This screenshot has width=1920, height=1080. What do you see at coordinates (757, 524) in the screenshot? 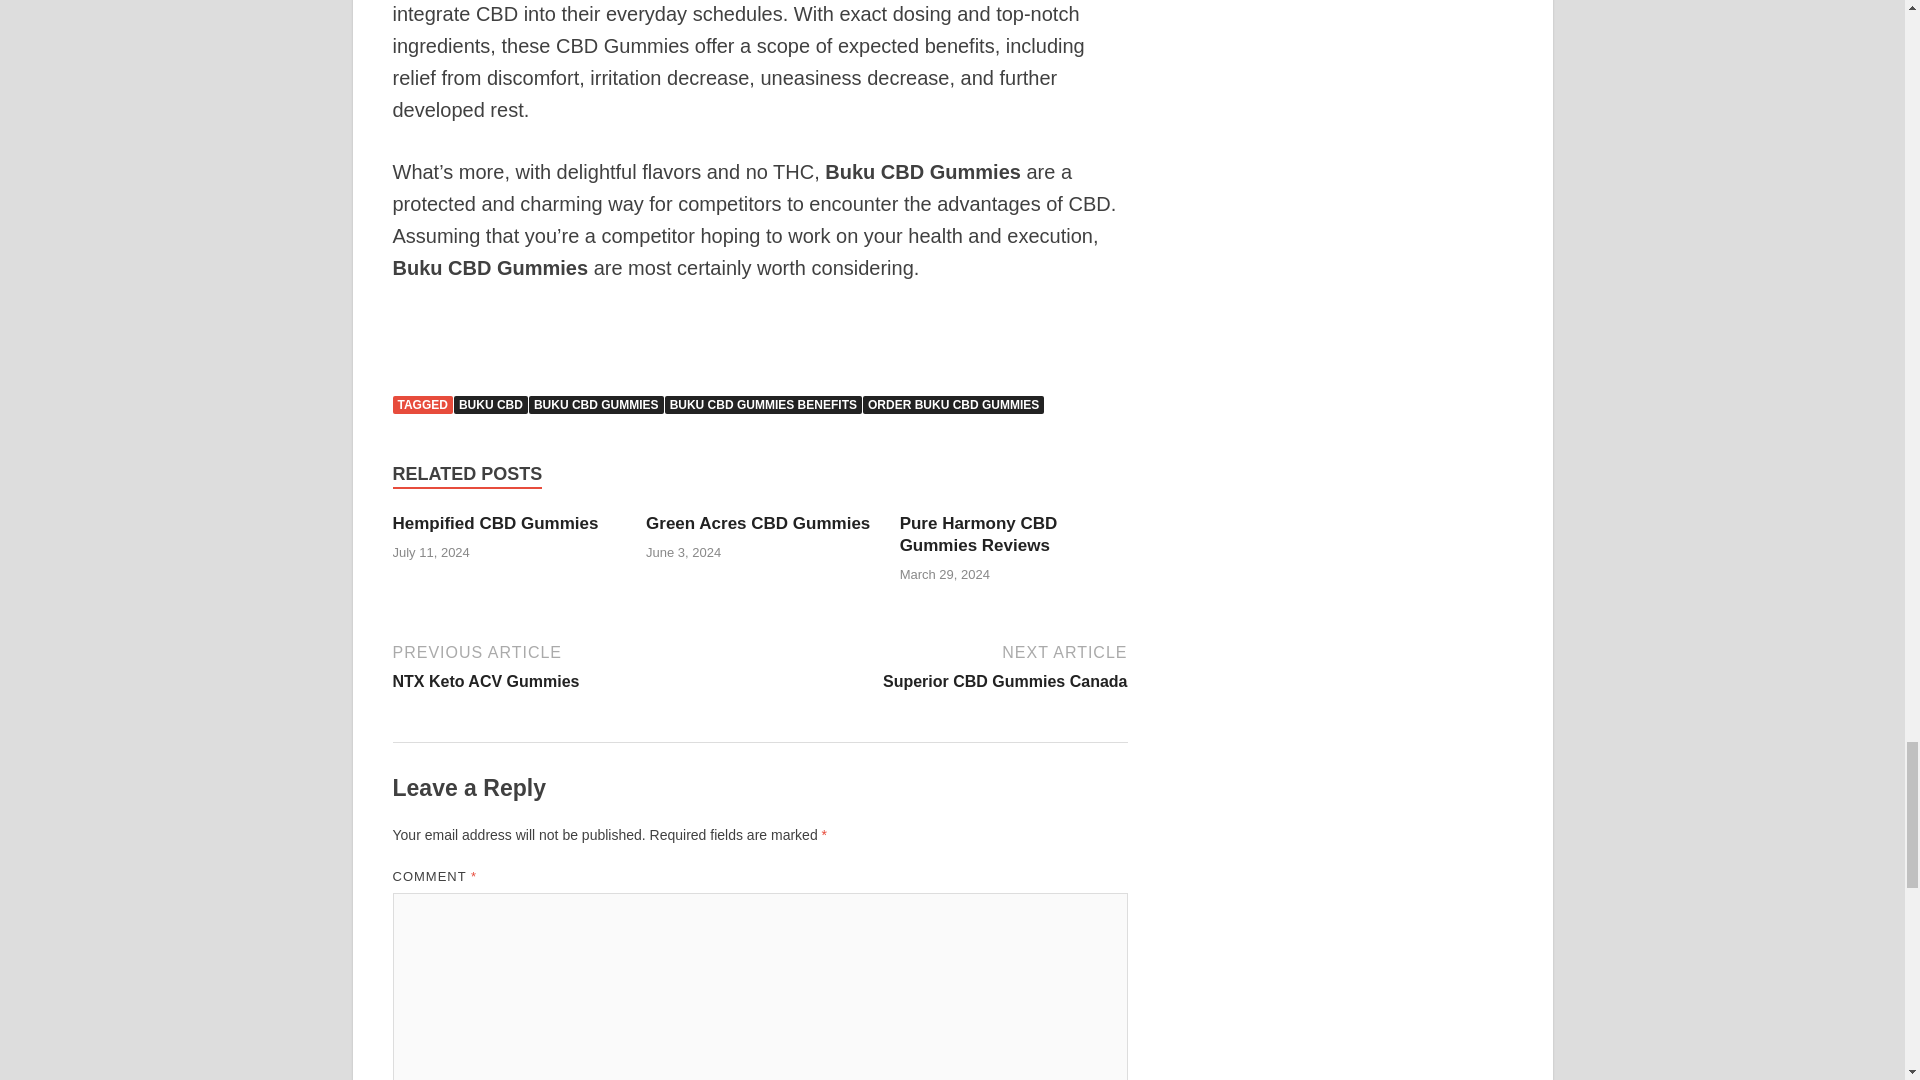
I see `Green Acres CBD Gummies` at bounding box center [757, 524].